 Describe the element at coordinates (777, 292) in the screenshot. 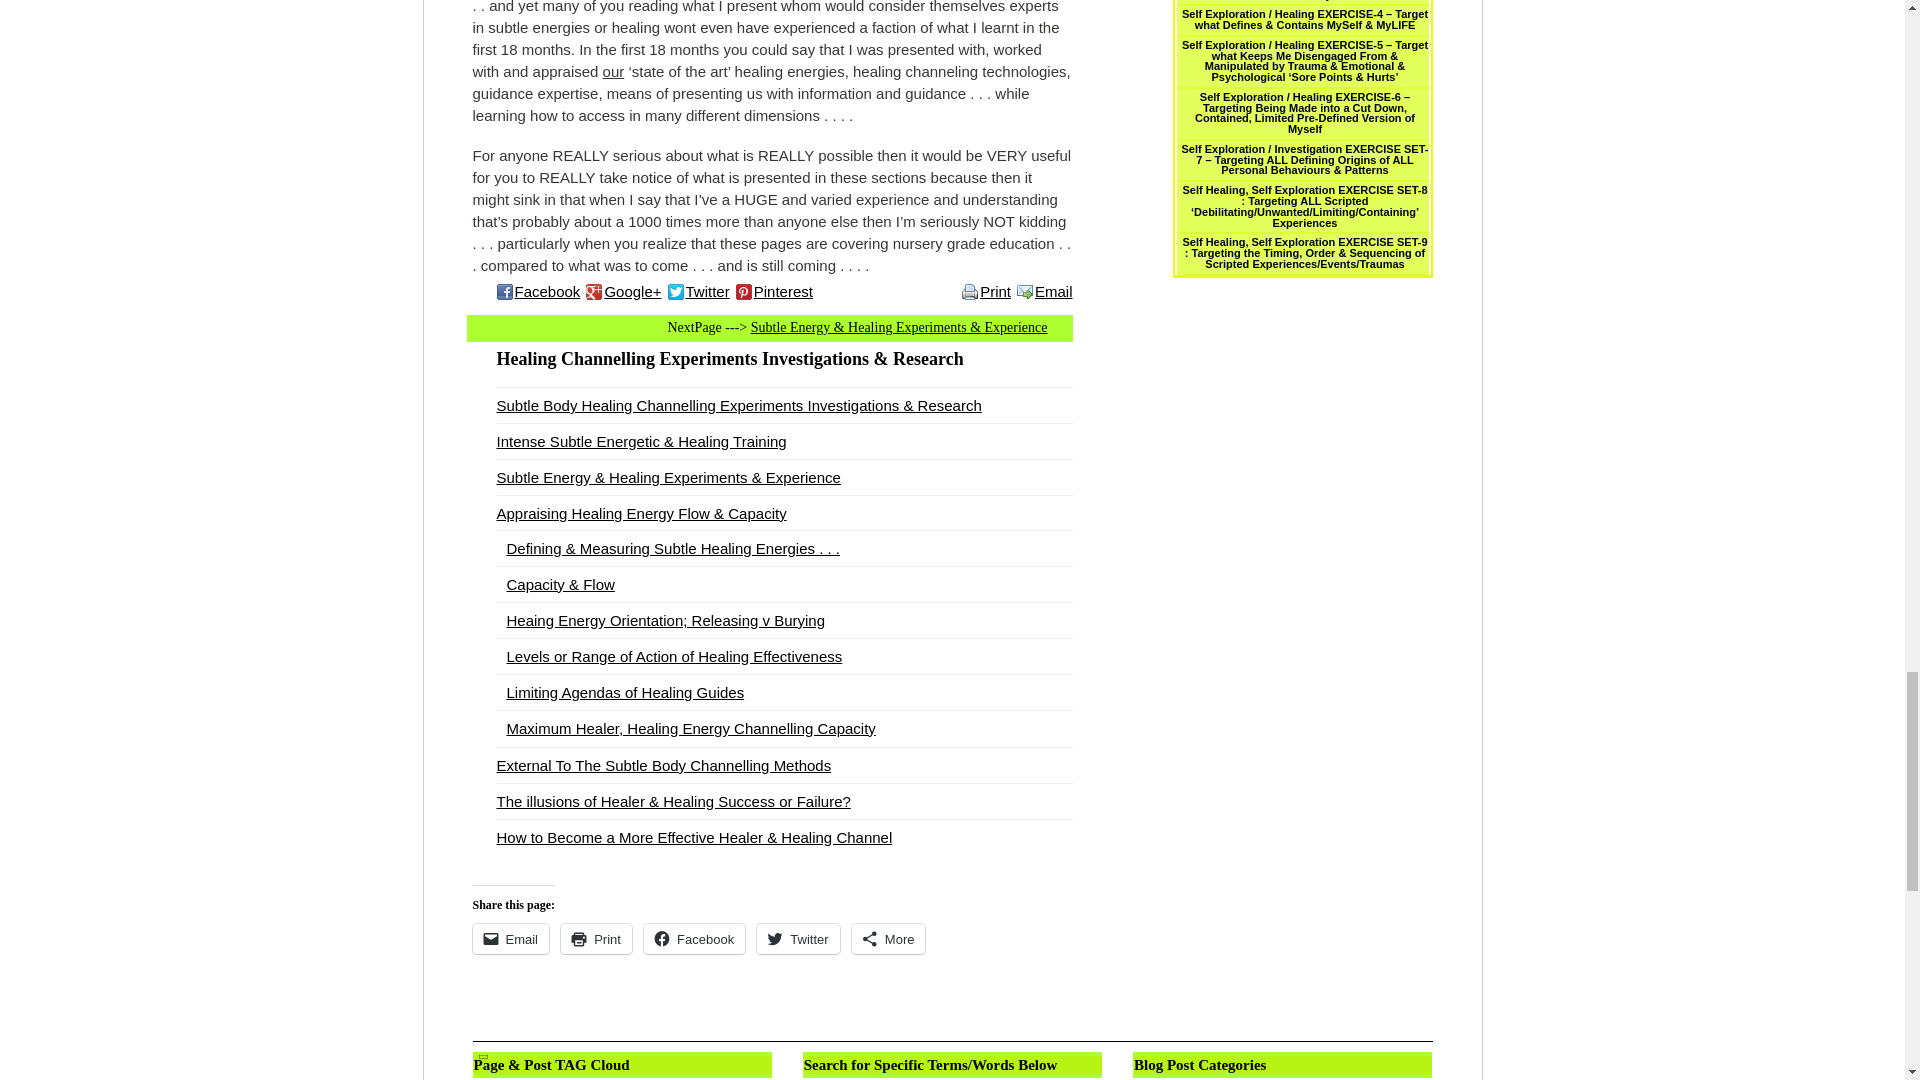

I see `Pinterest` at that location.